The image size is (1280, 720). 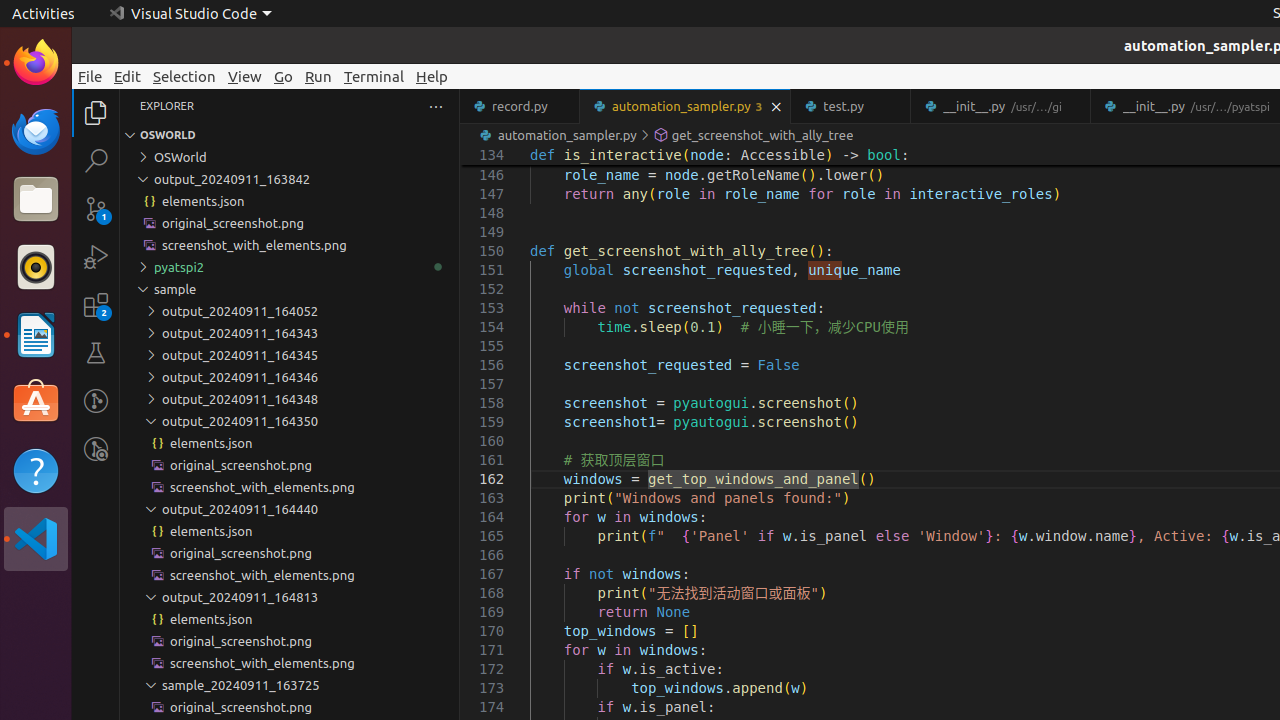 What do you see at coordinates (852, 106) in the screenshot?
I see `test.py` at bounding box center [852, 106].